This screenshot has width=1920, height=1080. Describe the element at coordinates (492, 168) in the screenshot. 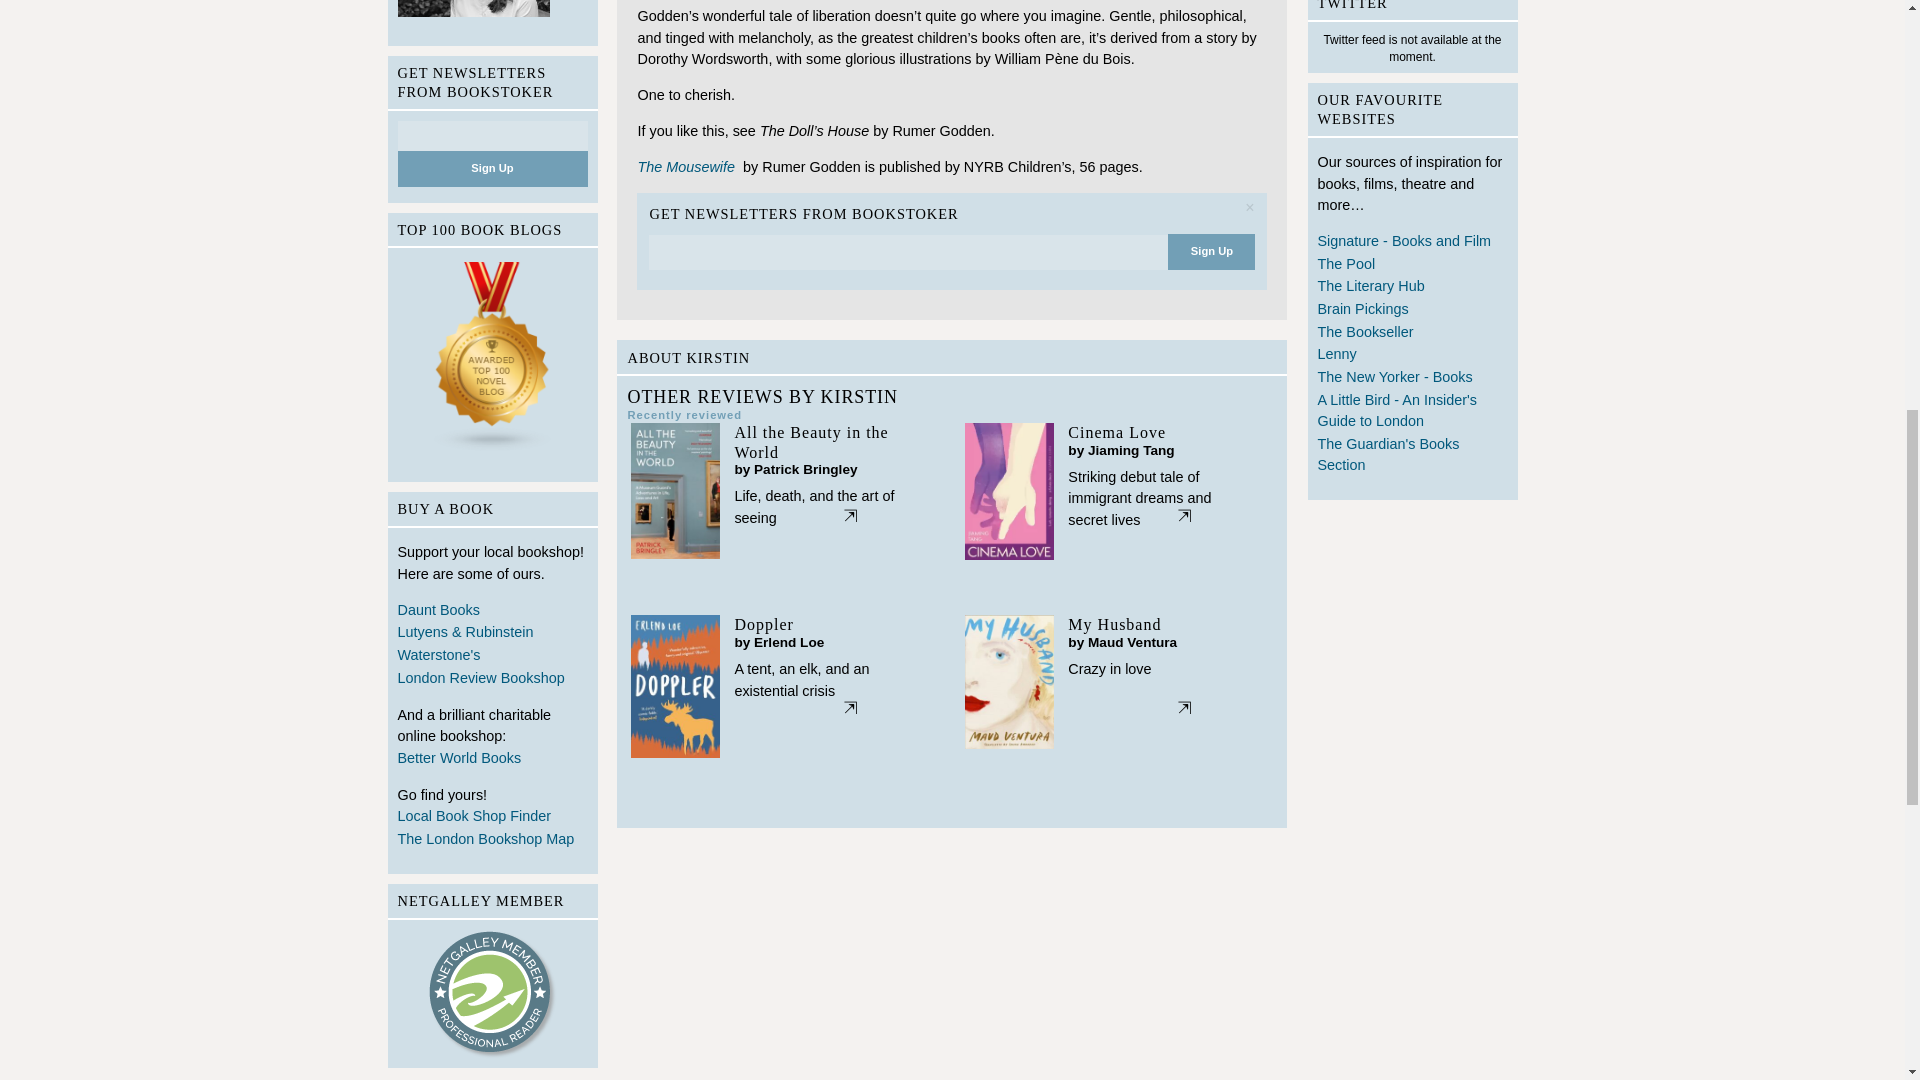

I see `Sign Up` at that location.